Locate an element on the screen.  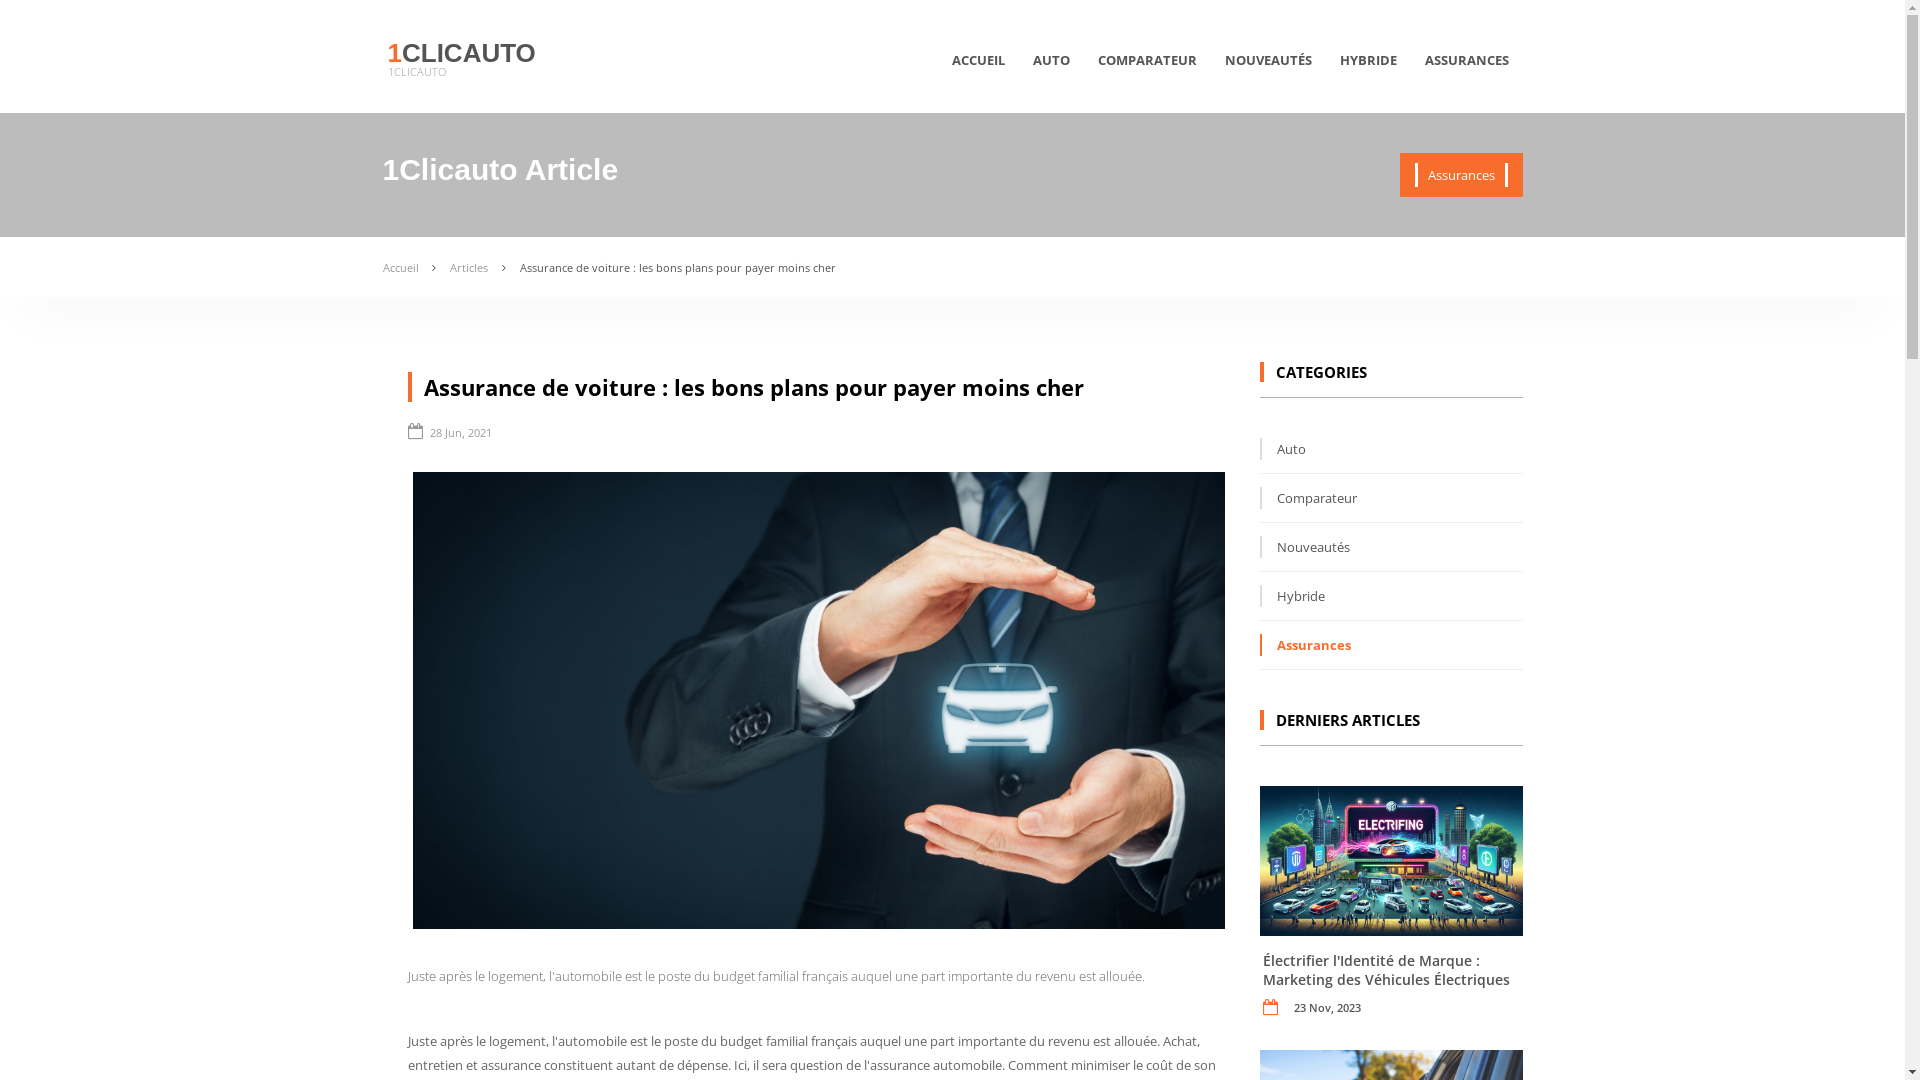
Comparateur is located at coordinates (1308, 498).